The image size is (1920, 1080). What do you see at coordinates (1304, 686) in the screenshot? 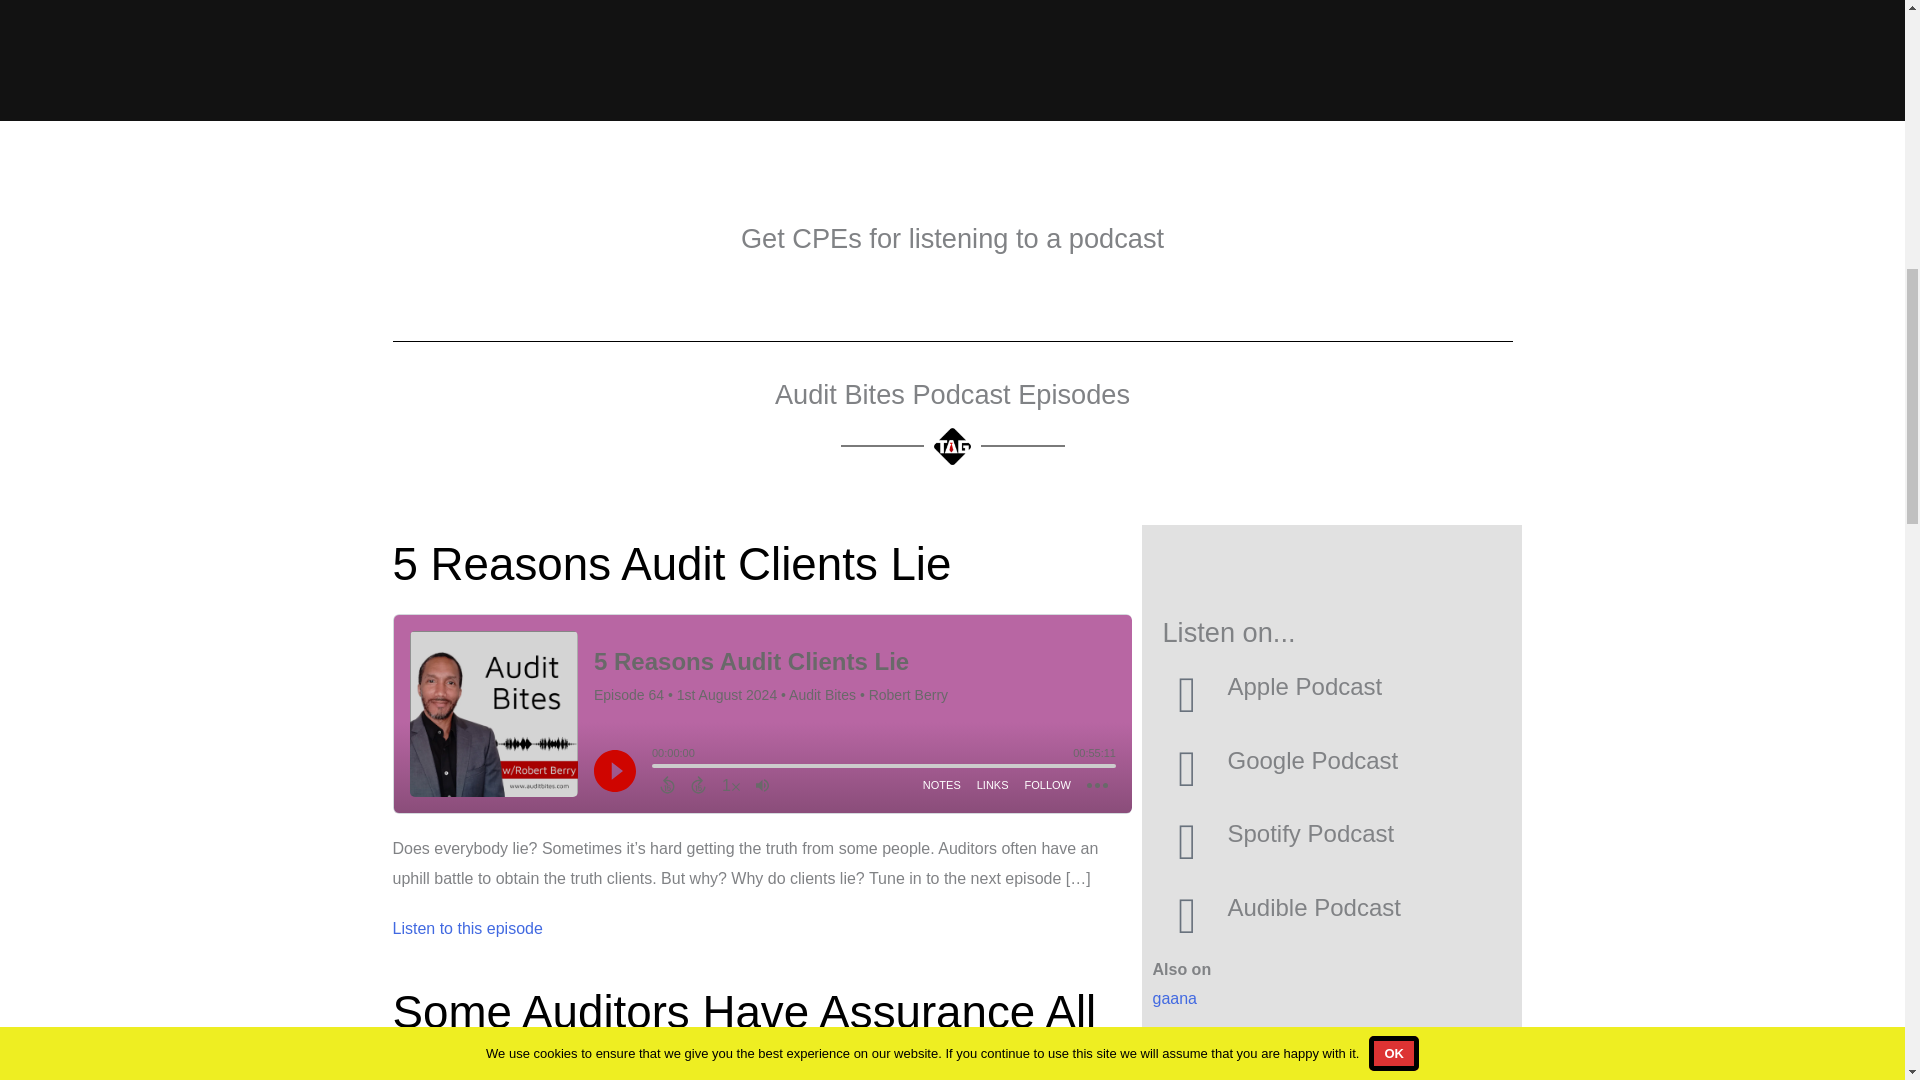
I see `Apple Podcast` at bounding box center [1304, 686].